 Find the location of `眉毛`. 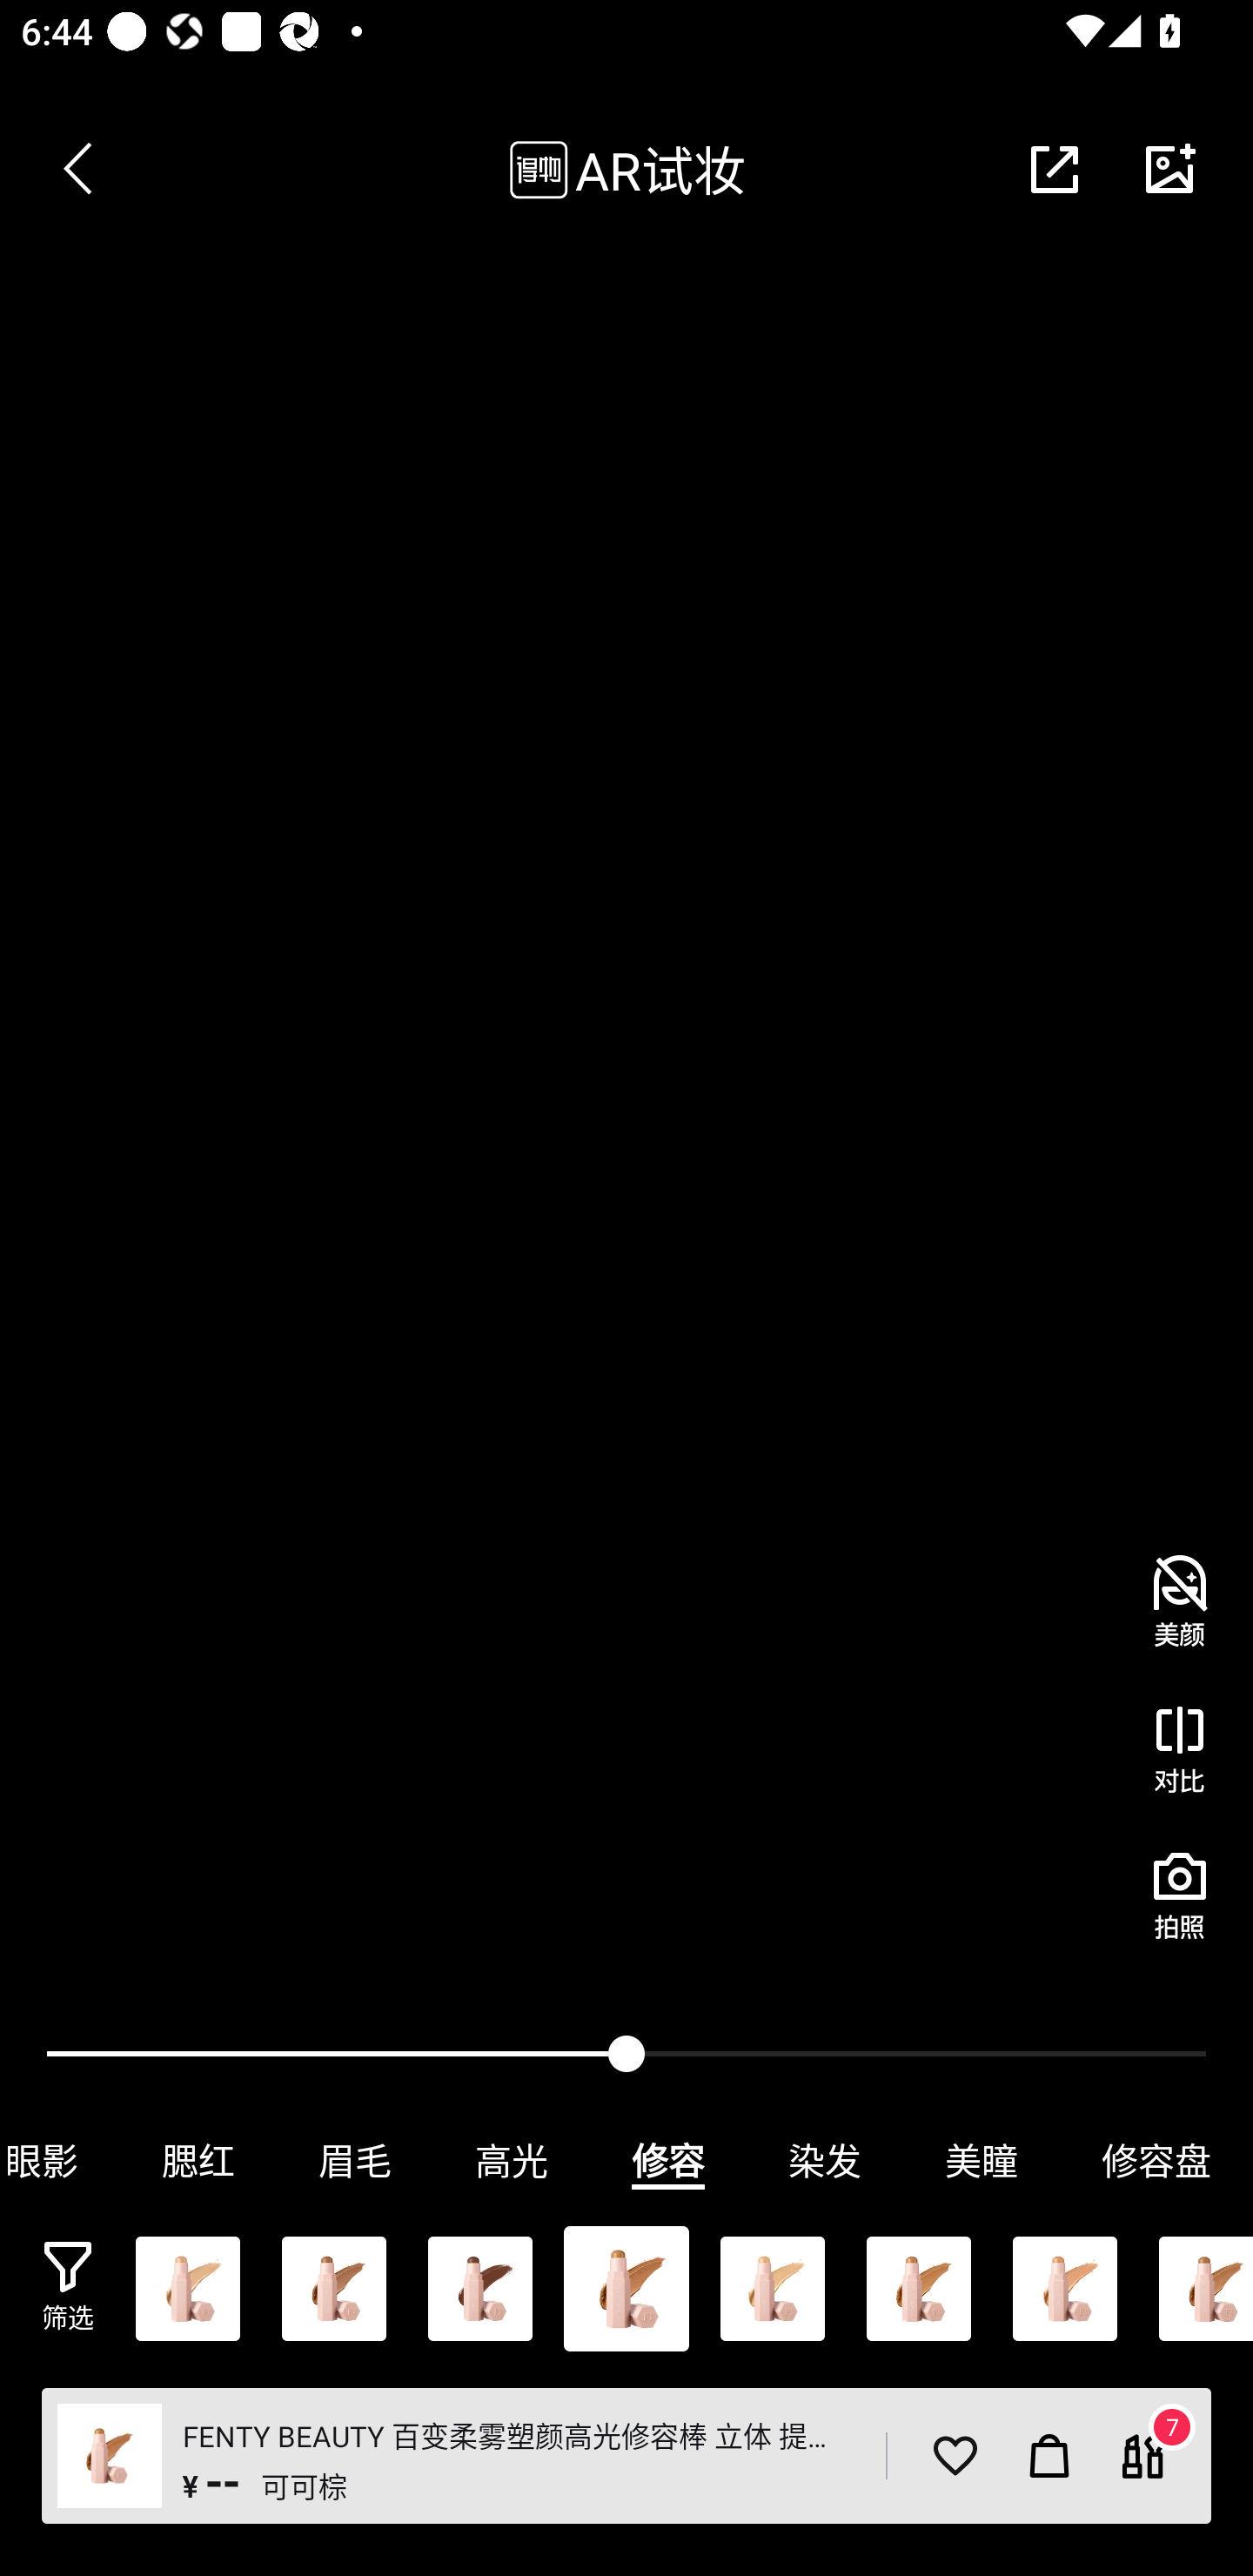

眉毛 is located at coordinates (355, 2161).